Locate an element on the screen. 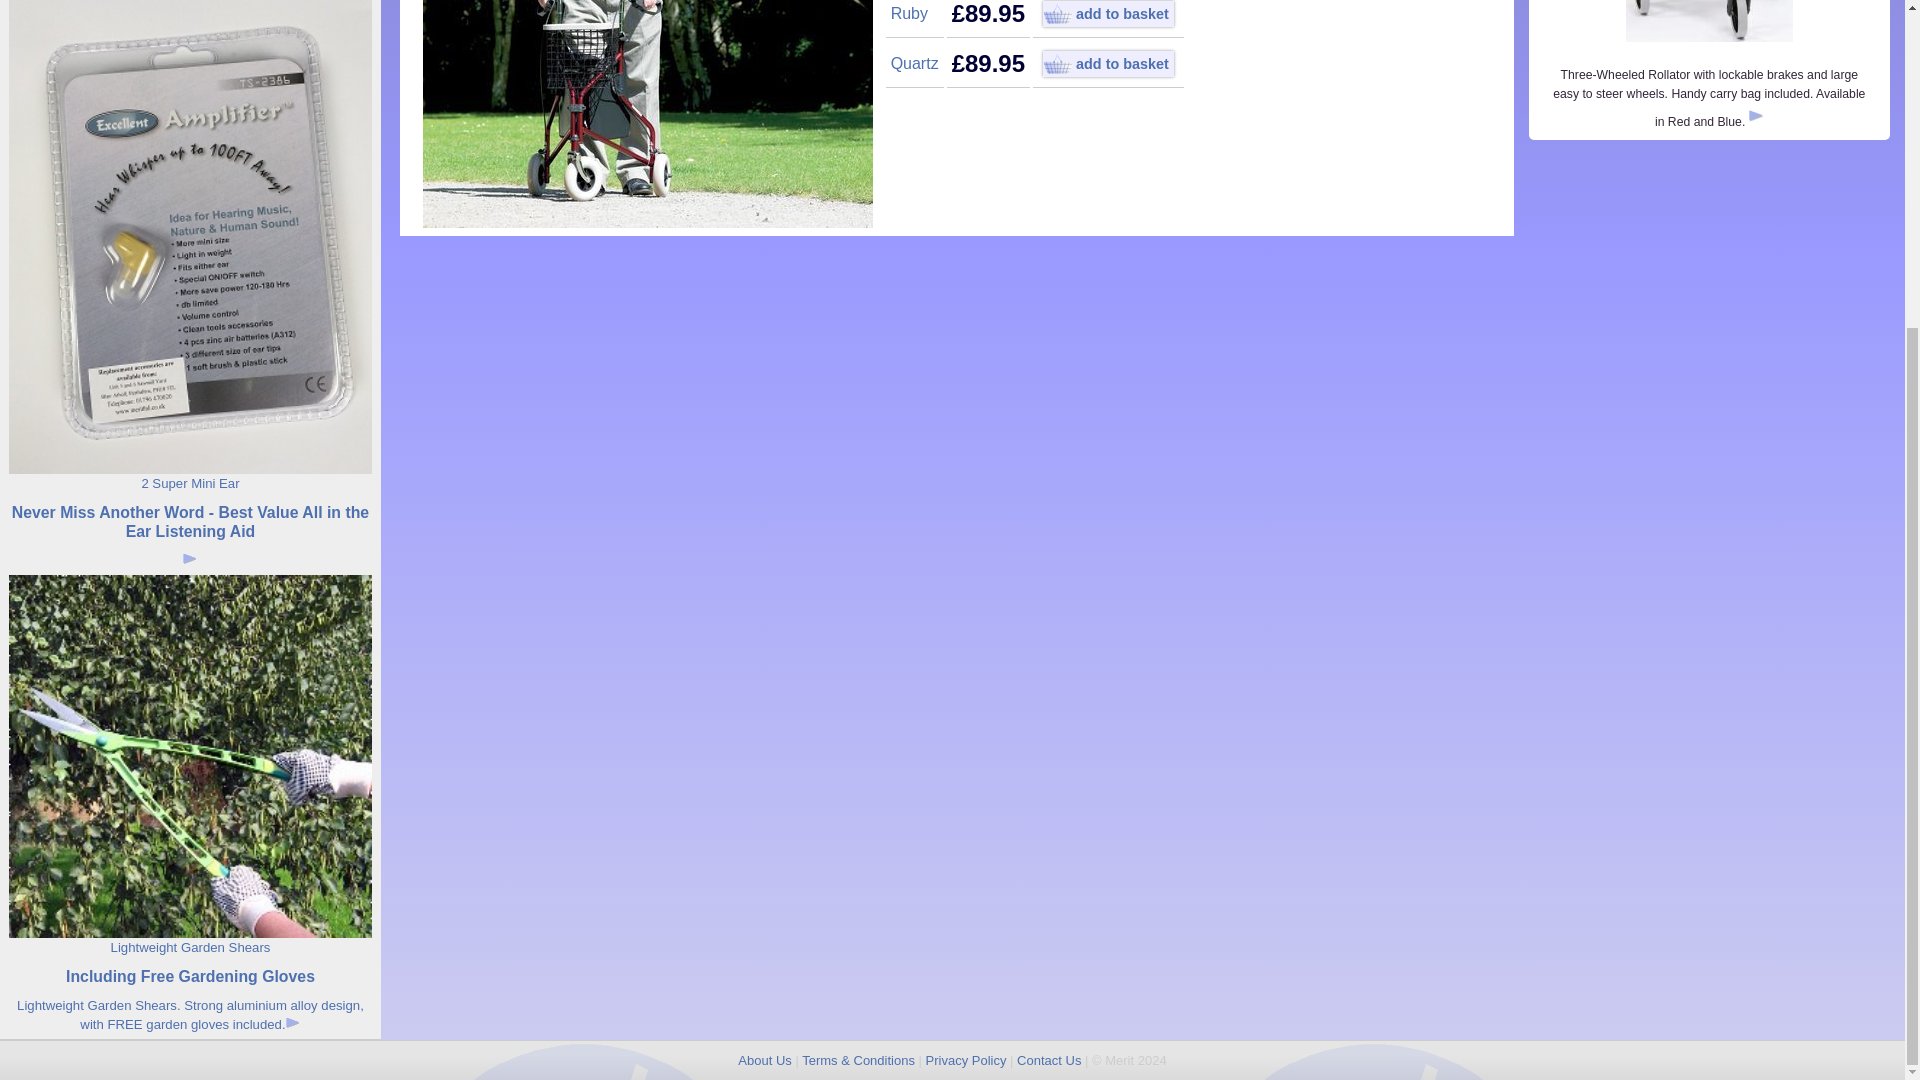 Image resolution: width=1920 pixels, height=1080 pixels. About Us is located at coordinates (764, 1060).